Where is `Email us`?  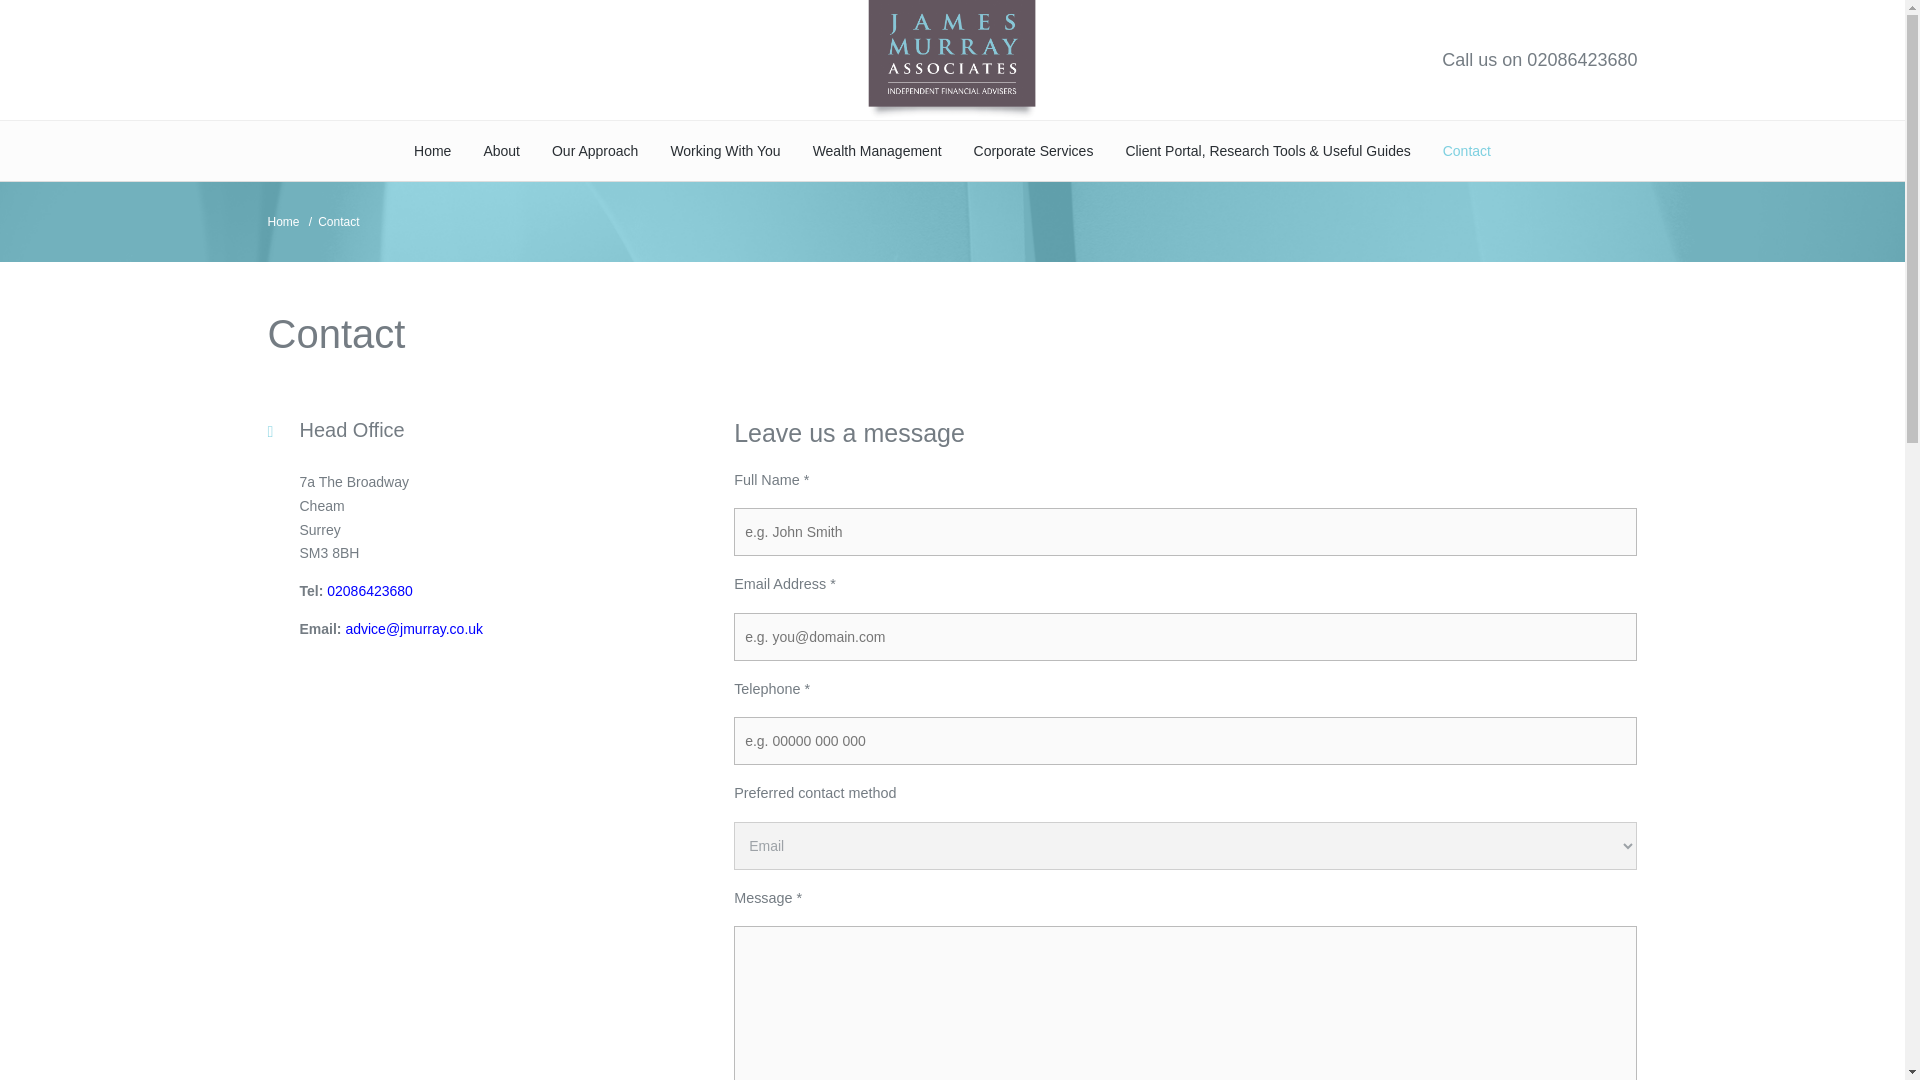
Email us is located at coordinates (414, 629).